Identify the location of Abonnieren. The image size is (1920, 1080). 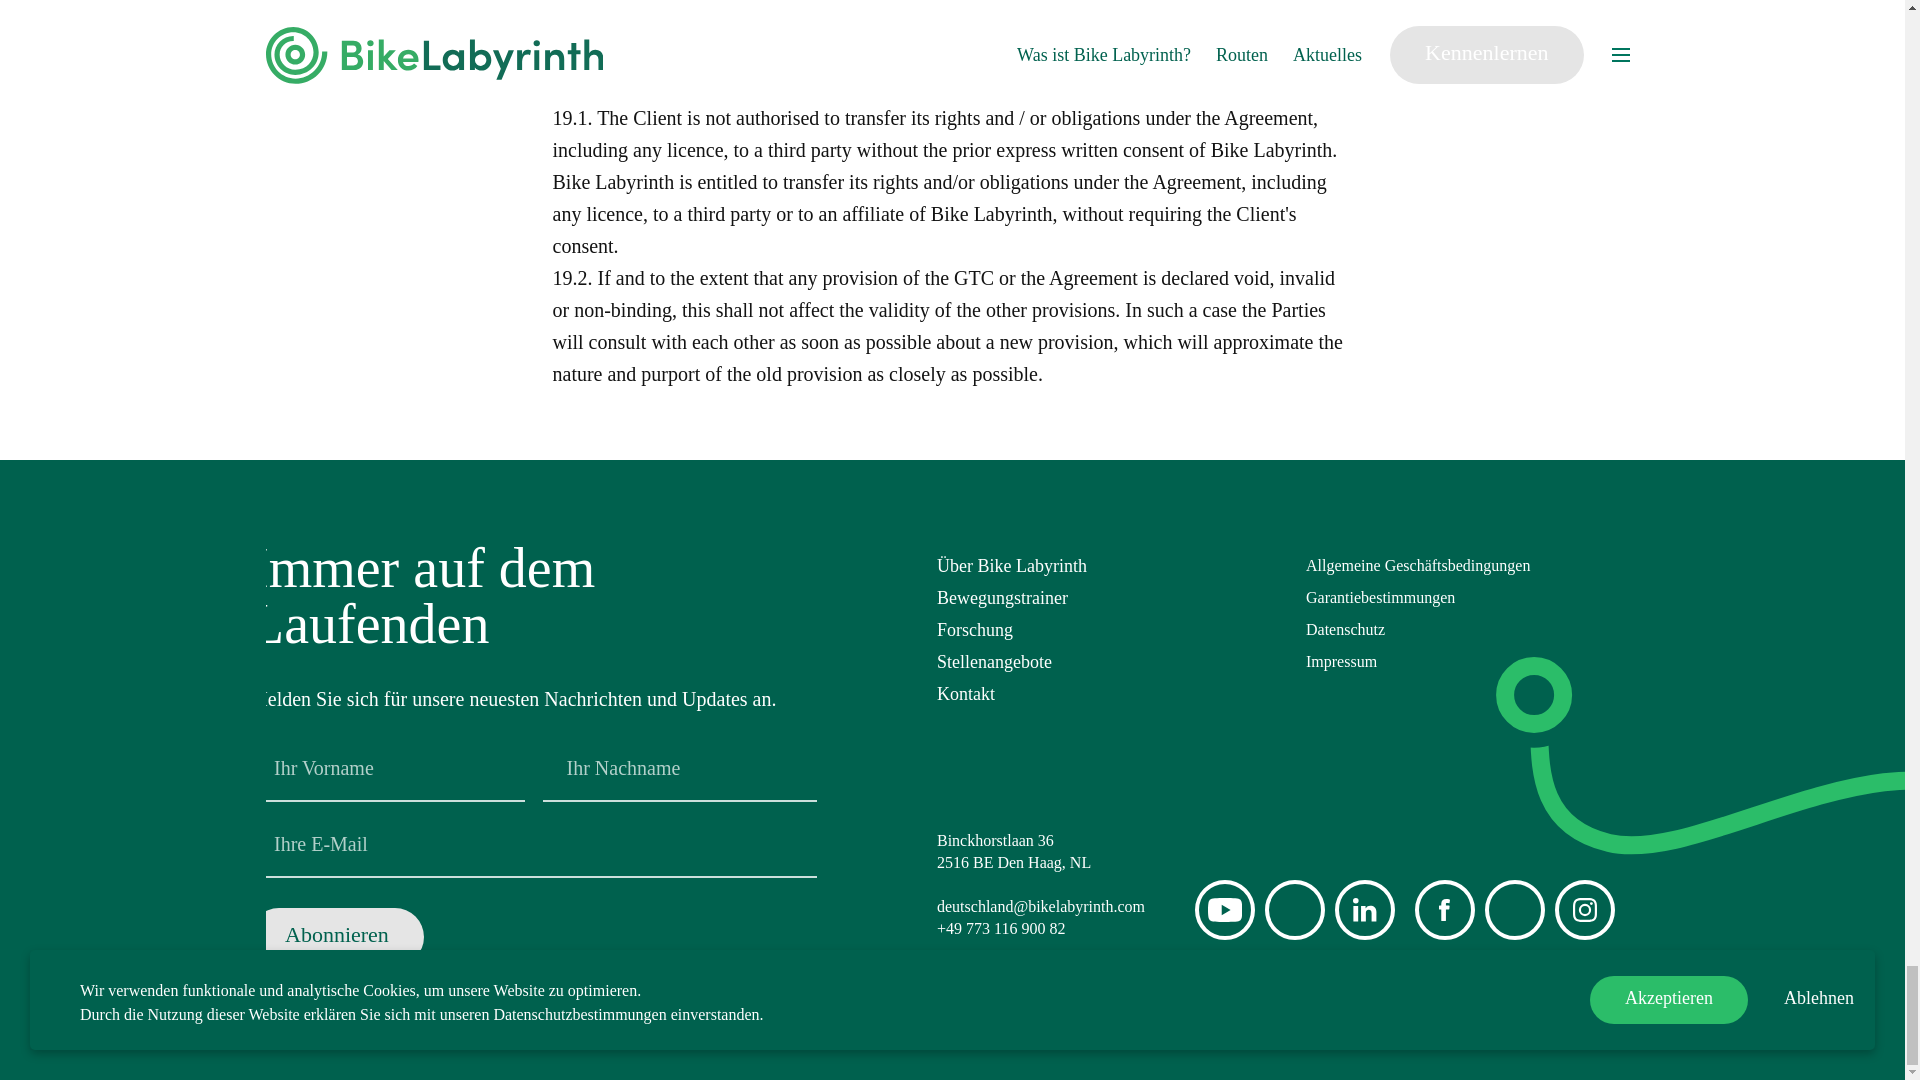
(336, 936).